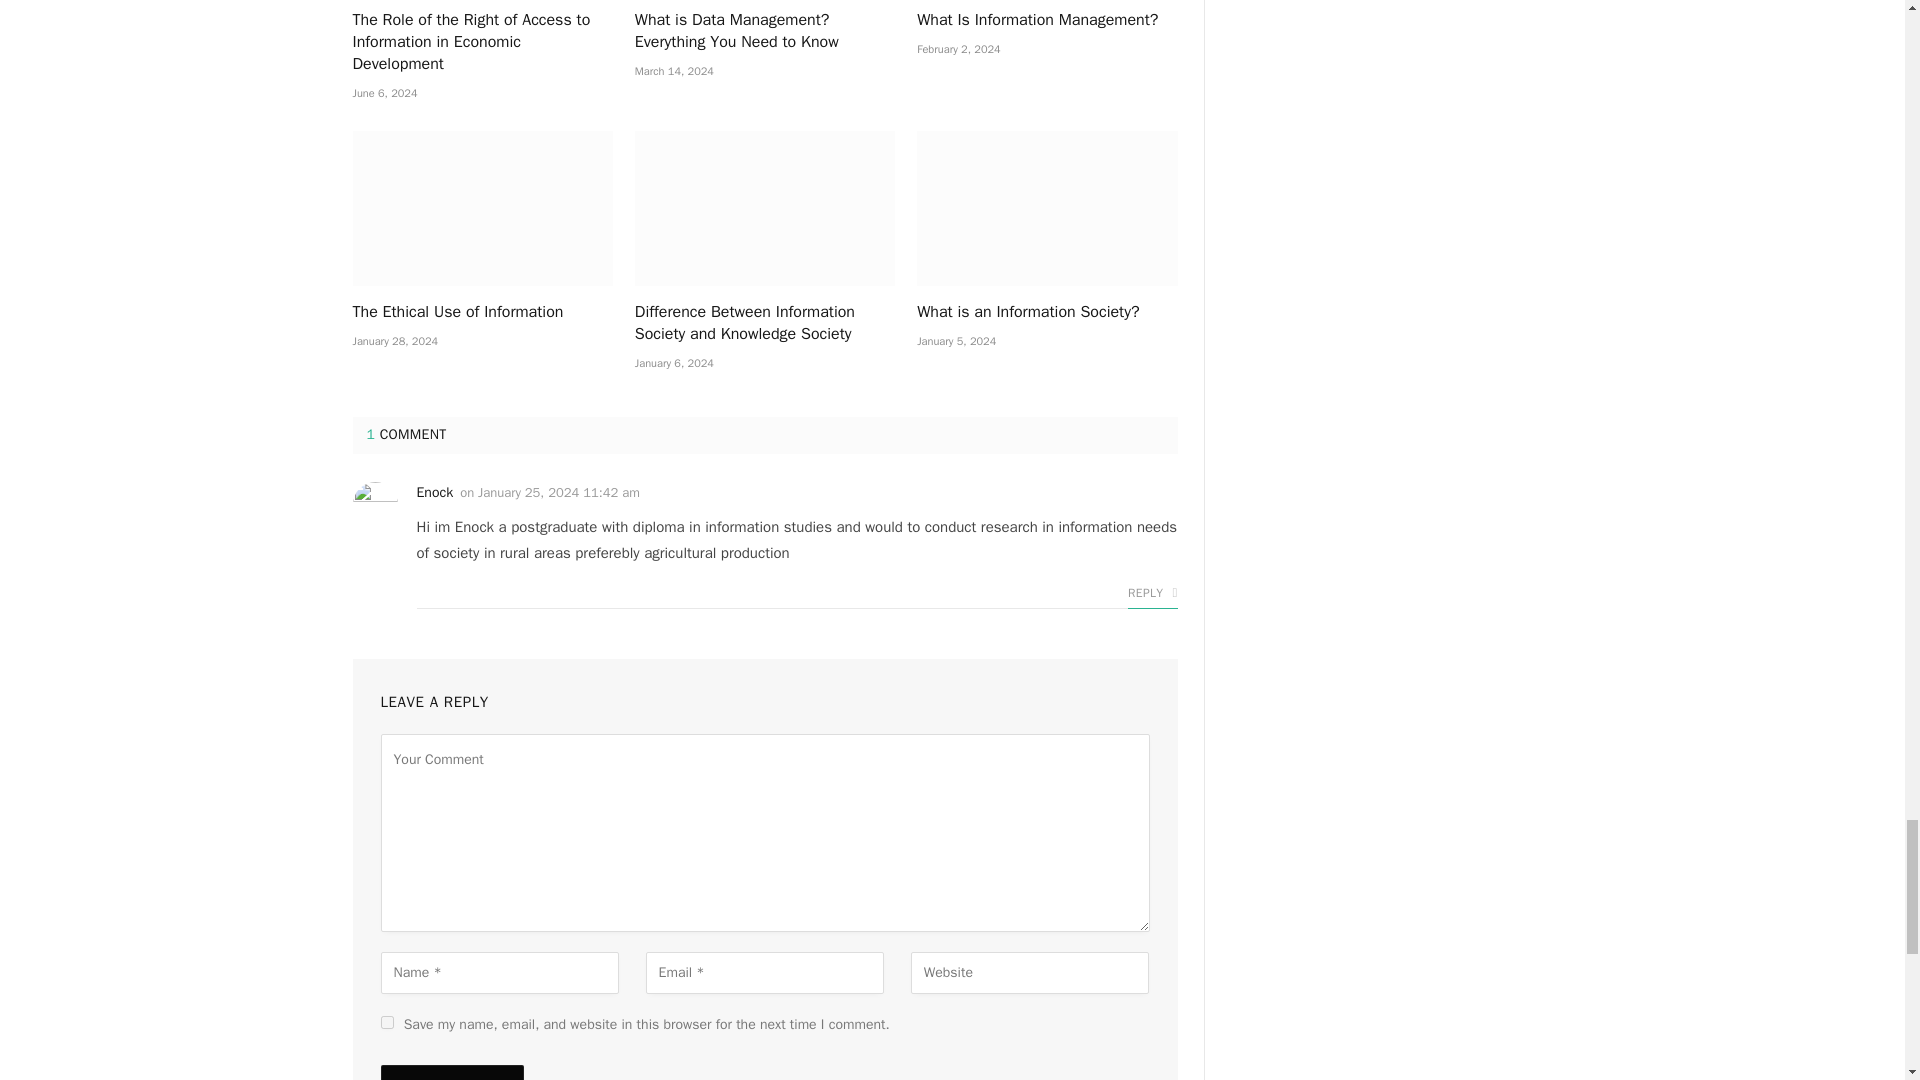 This screenshot has height=1080, width=1920. Describe the element at coordinates (386, 1022) in the screenshot. I see `yes` at that location.